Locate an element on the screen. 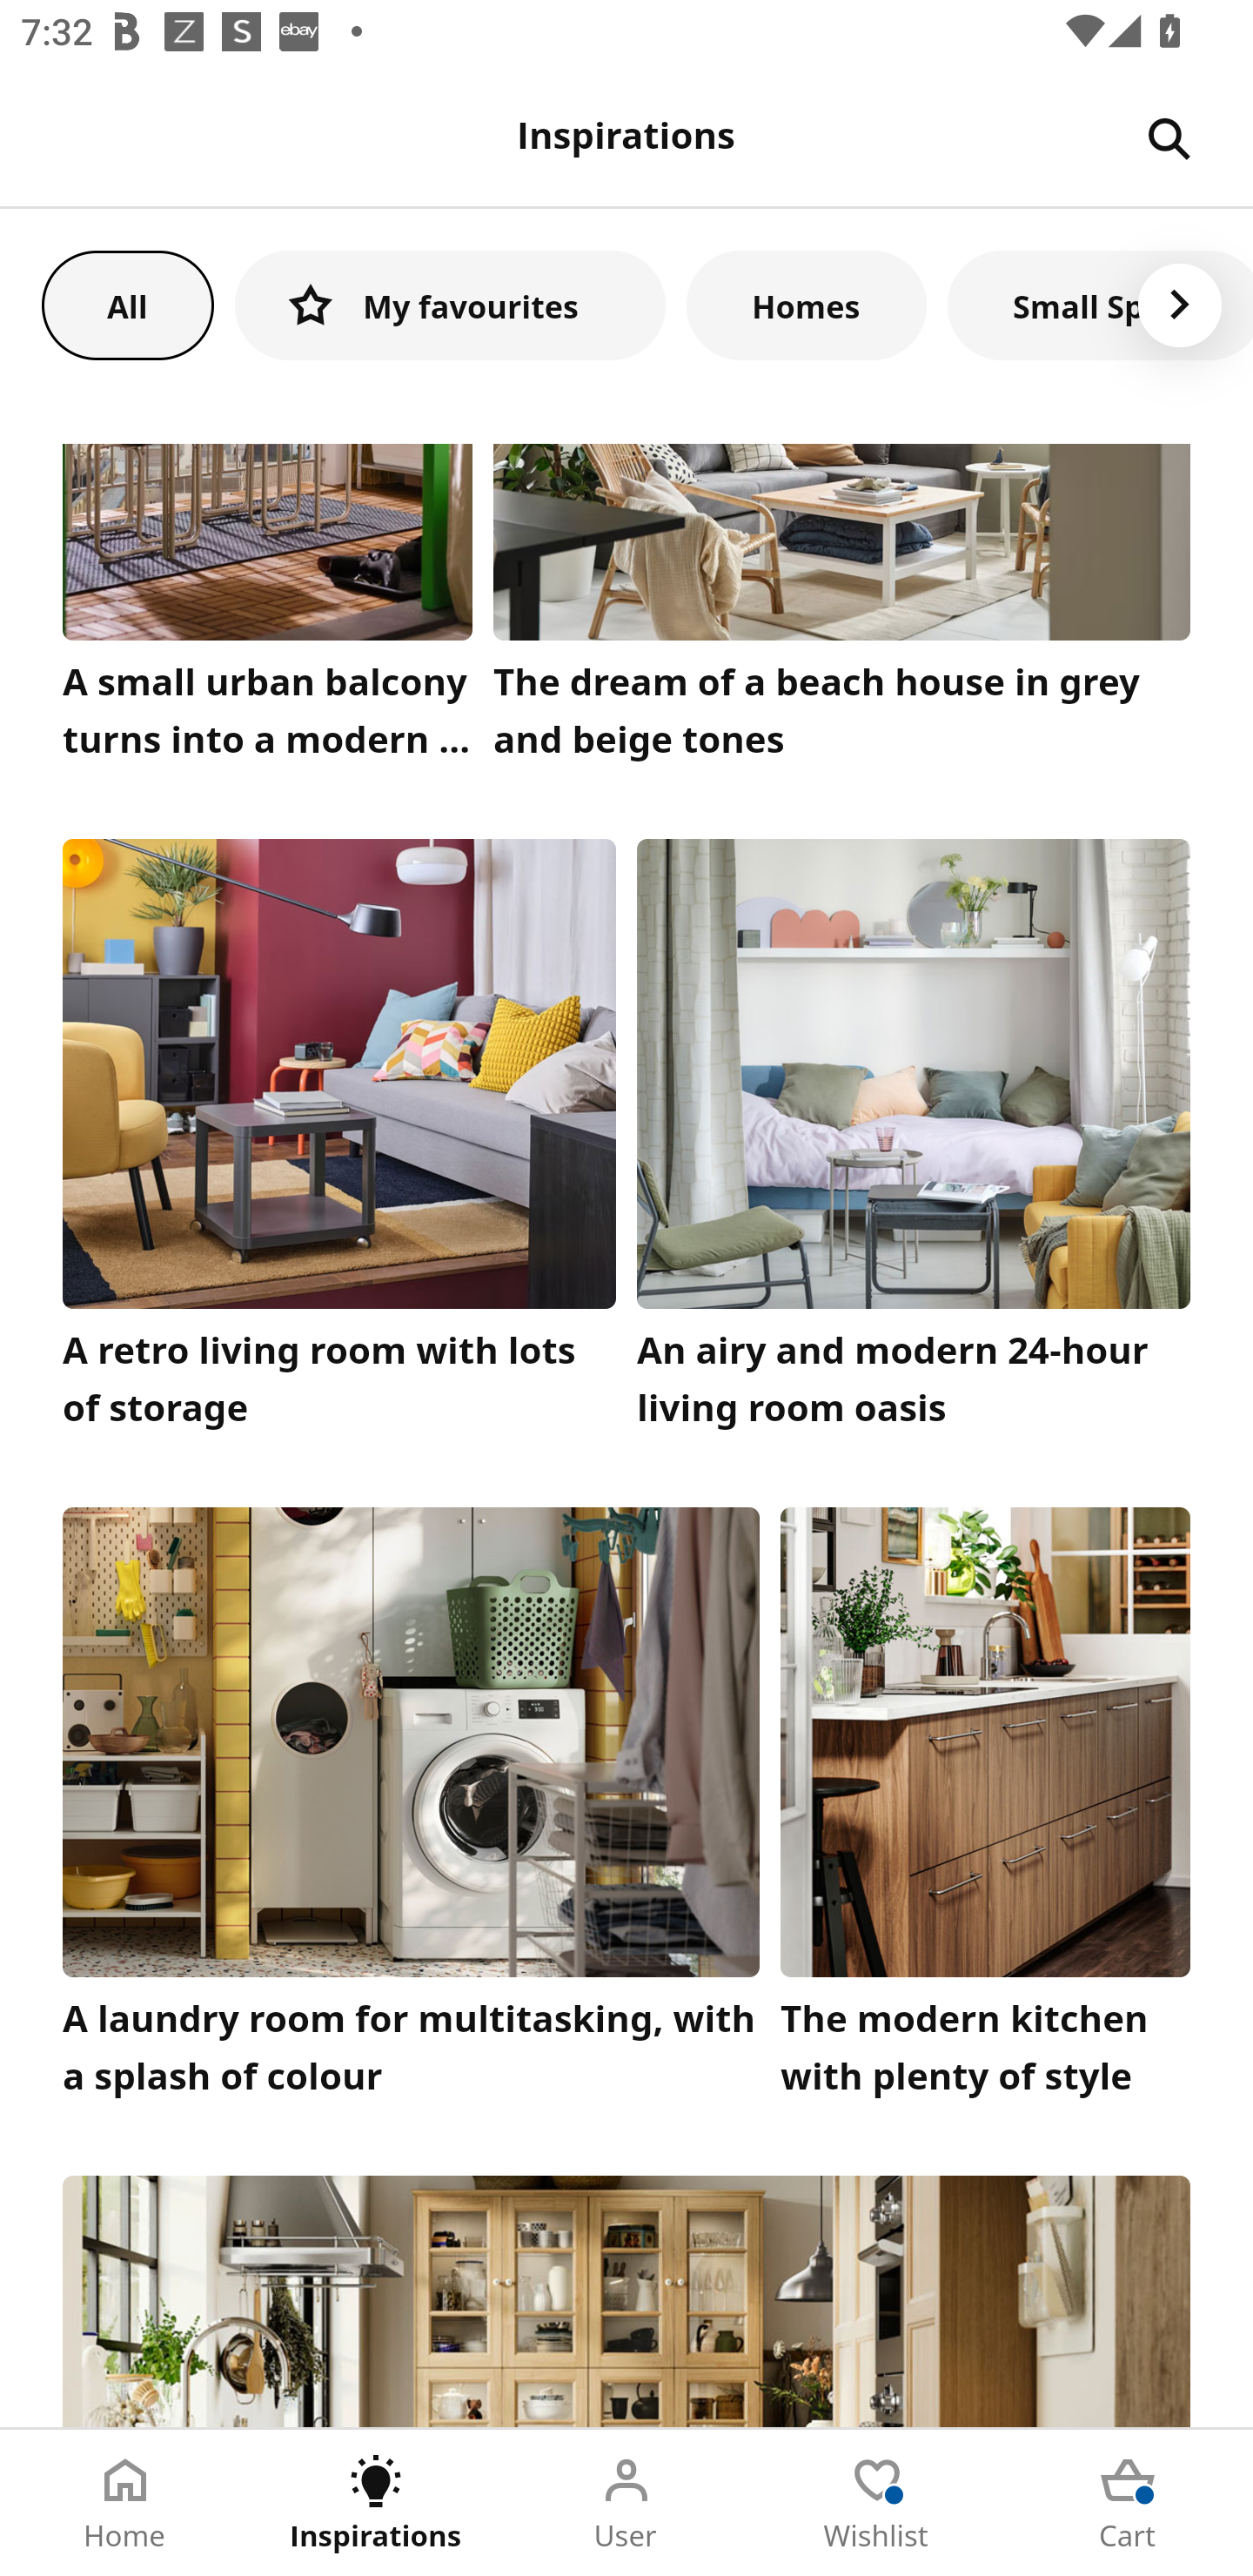 Image resolution: width=1253 pixels, height=2576 pixels. An airy and modern 24-hour living room oasis is located at coordinates (914, 1142).